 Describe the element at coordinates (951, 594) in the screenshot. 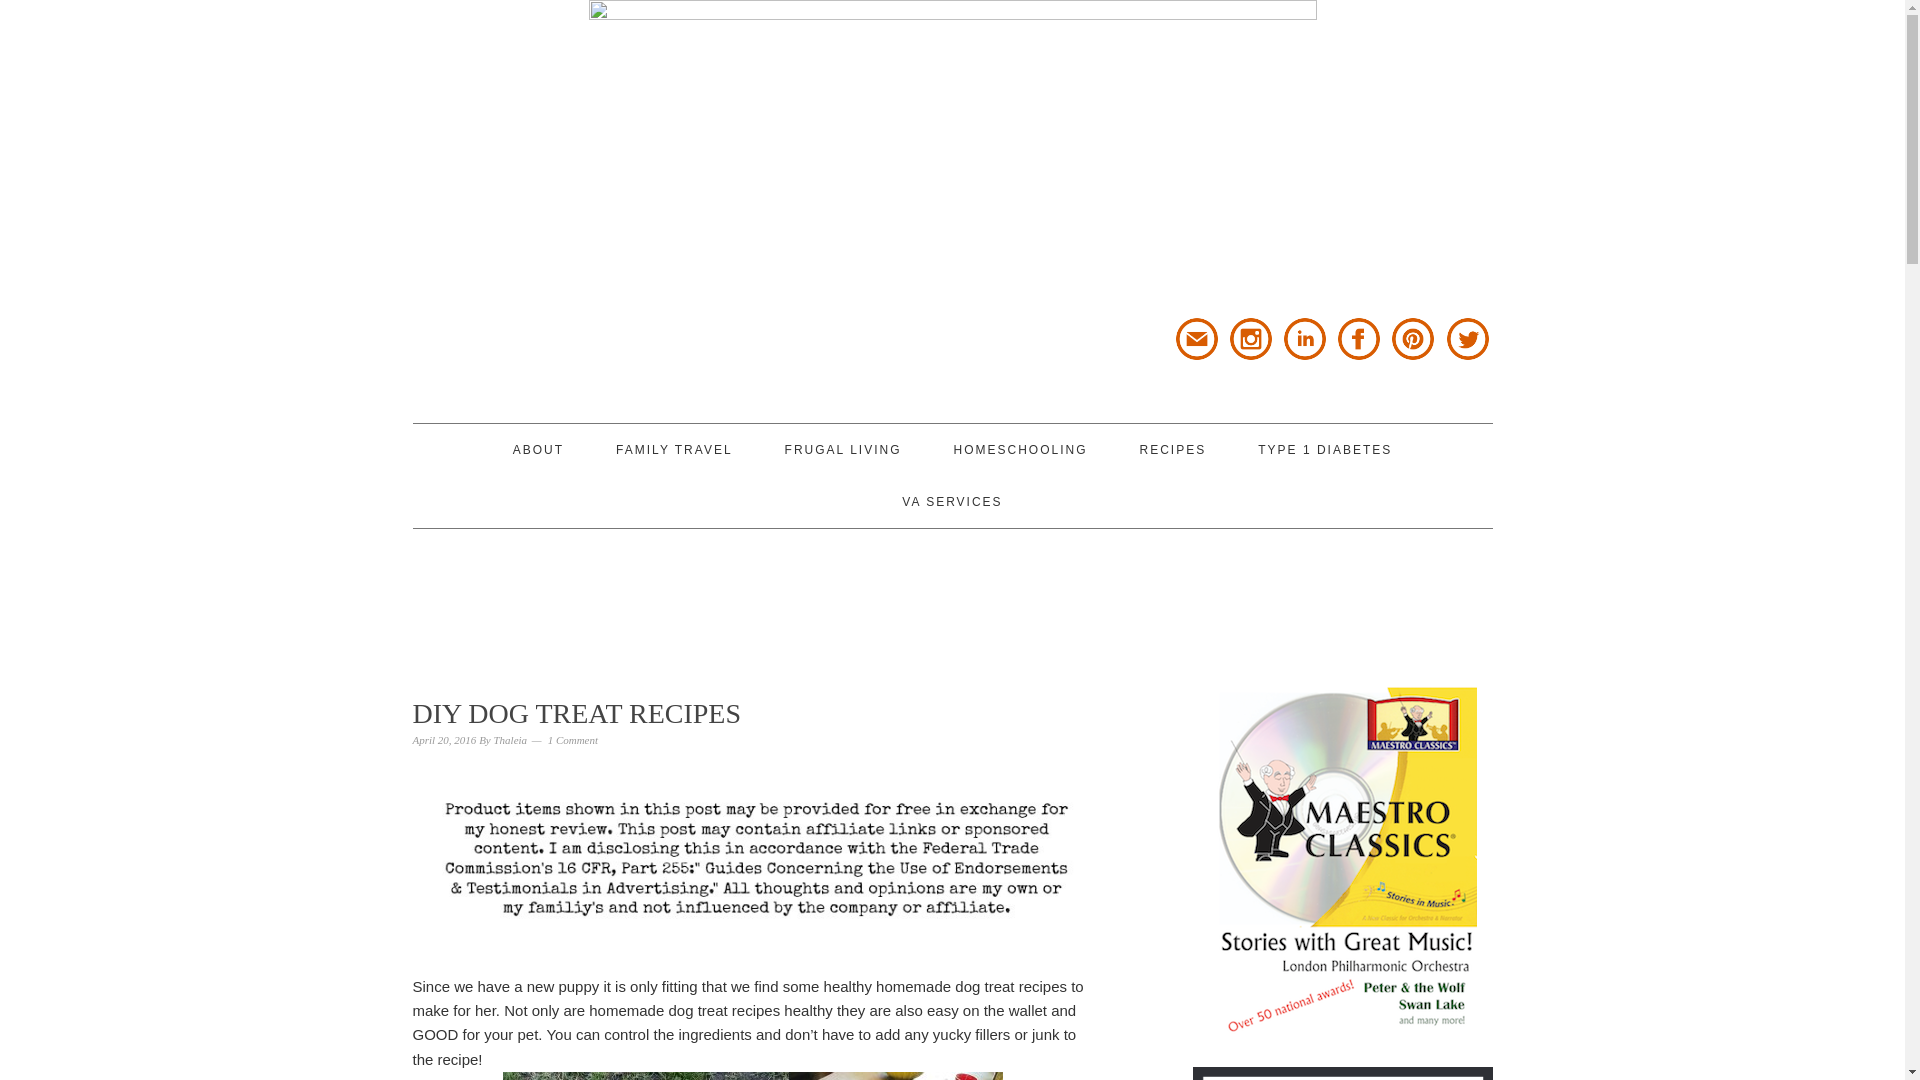

I see `Advertisement` at that location.